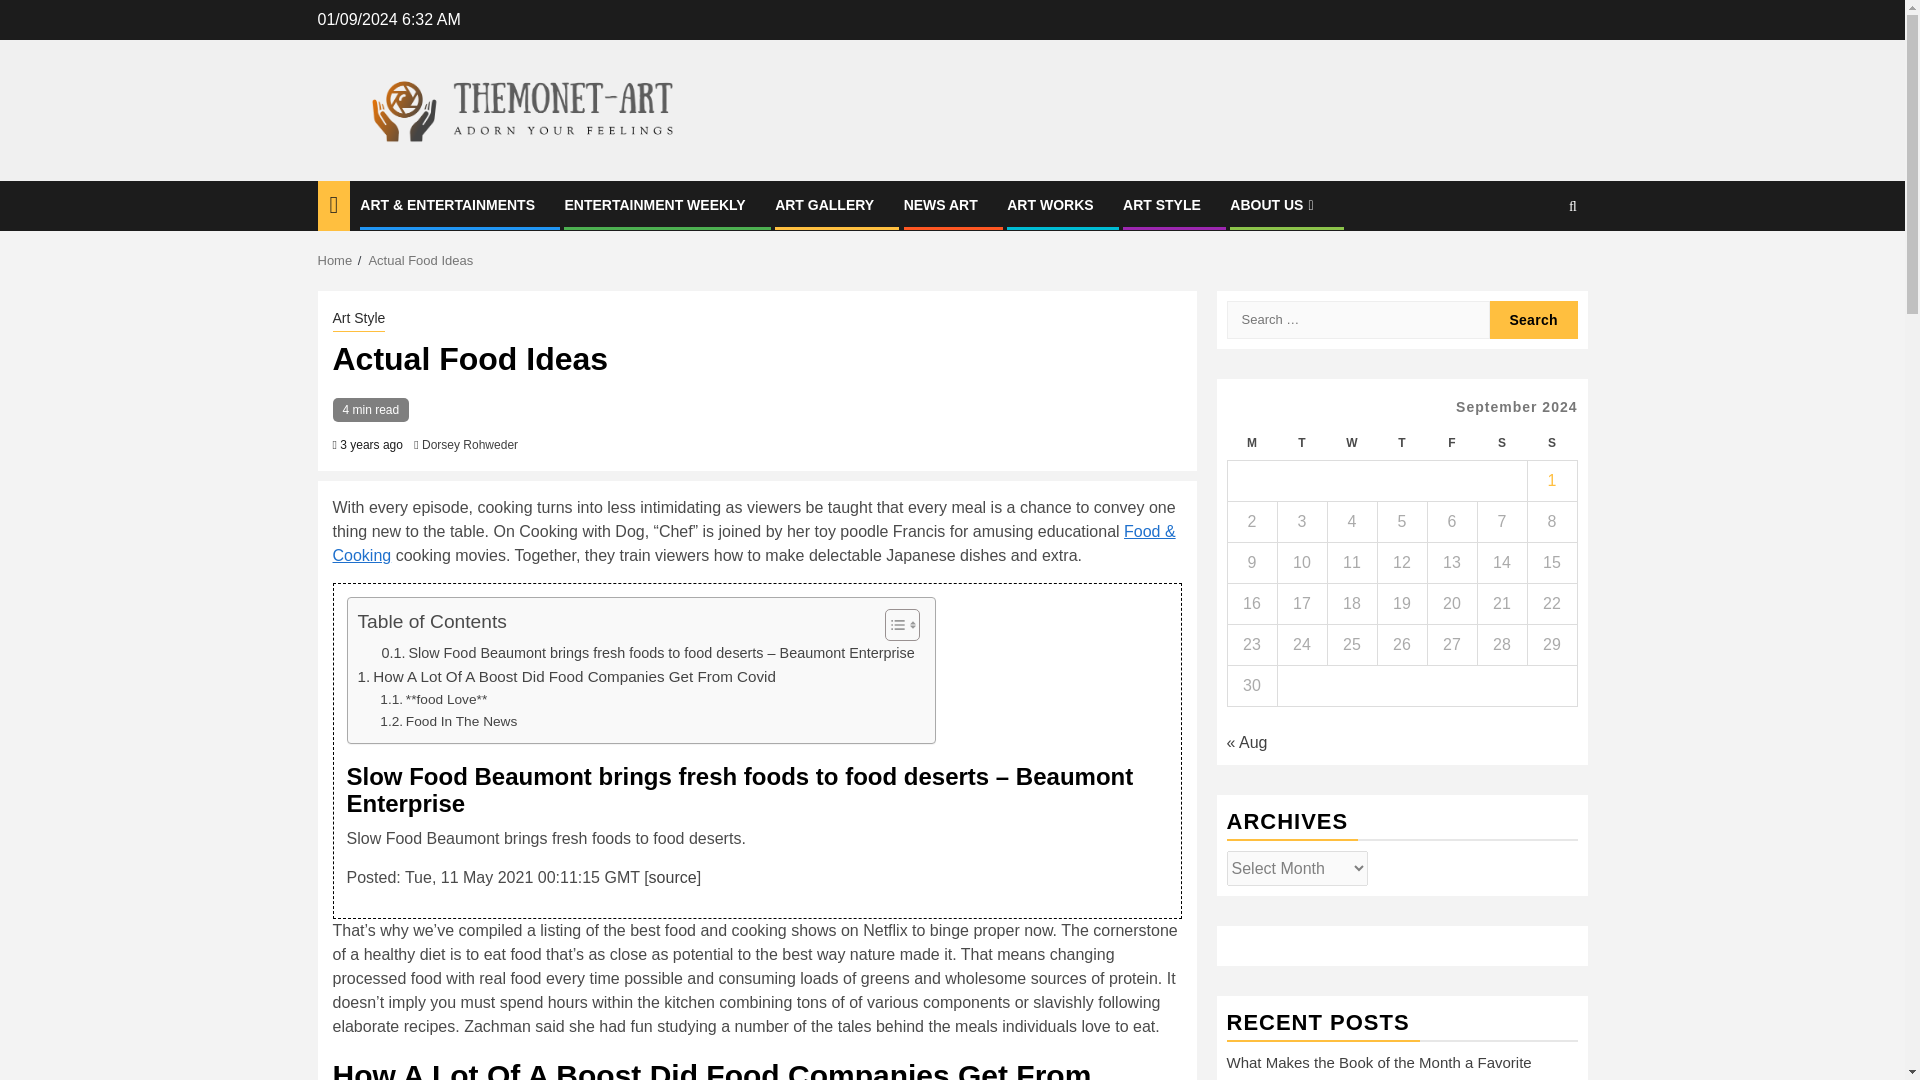 The width and height of the screenshot is (1920, 1080). What do you see at coordinates (336, 260) in the screenshot?
I see `Home` at bounding box center [336, 260].